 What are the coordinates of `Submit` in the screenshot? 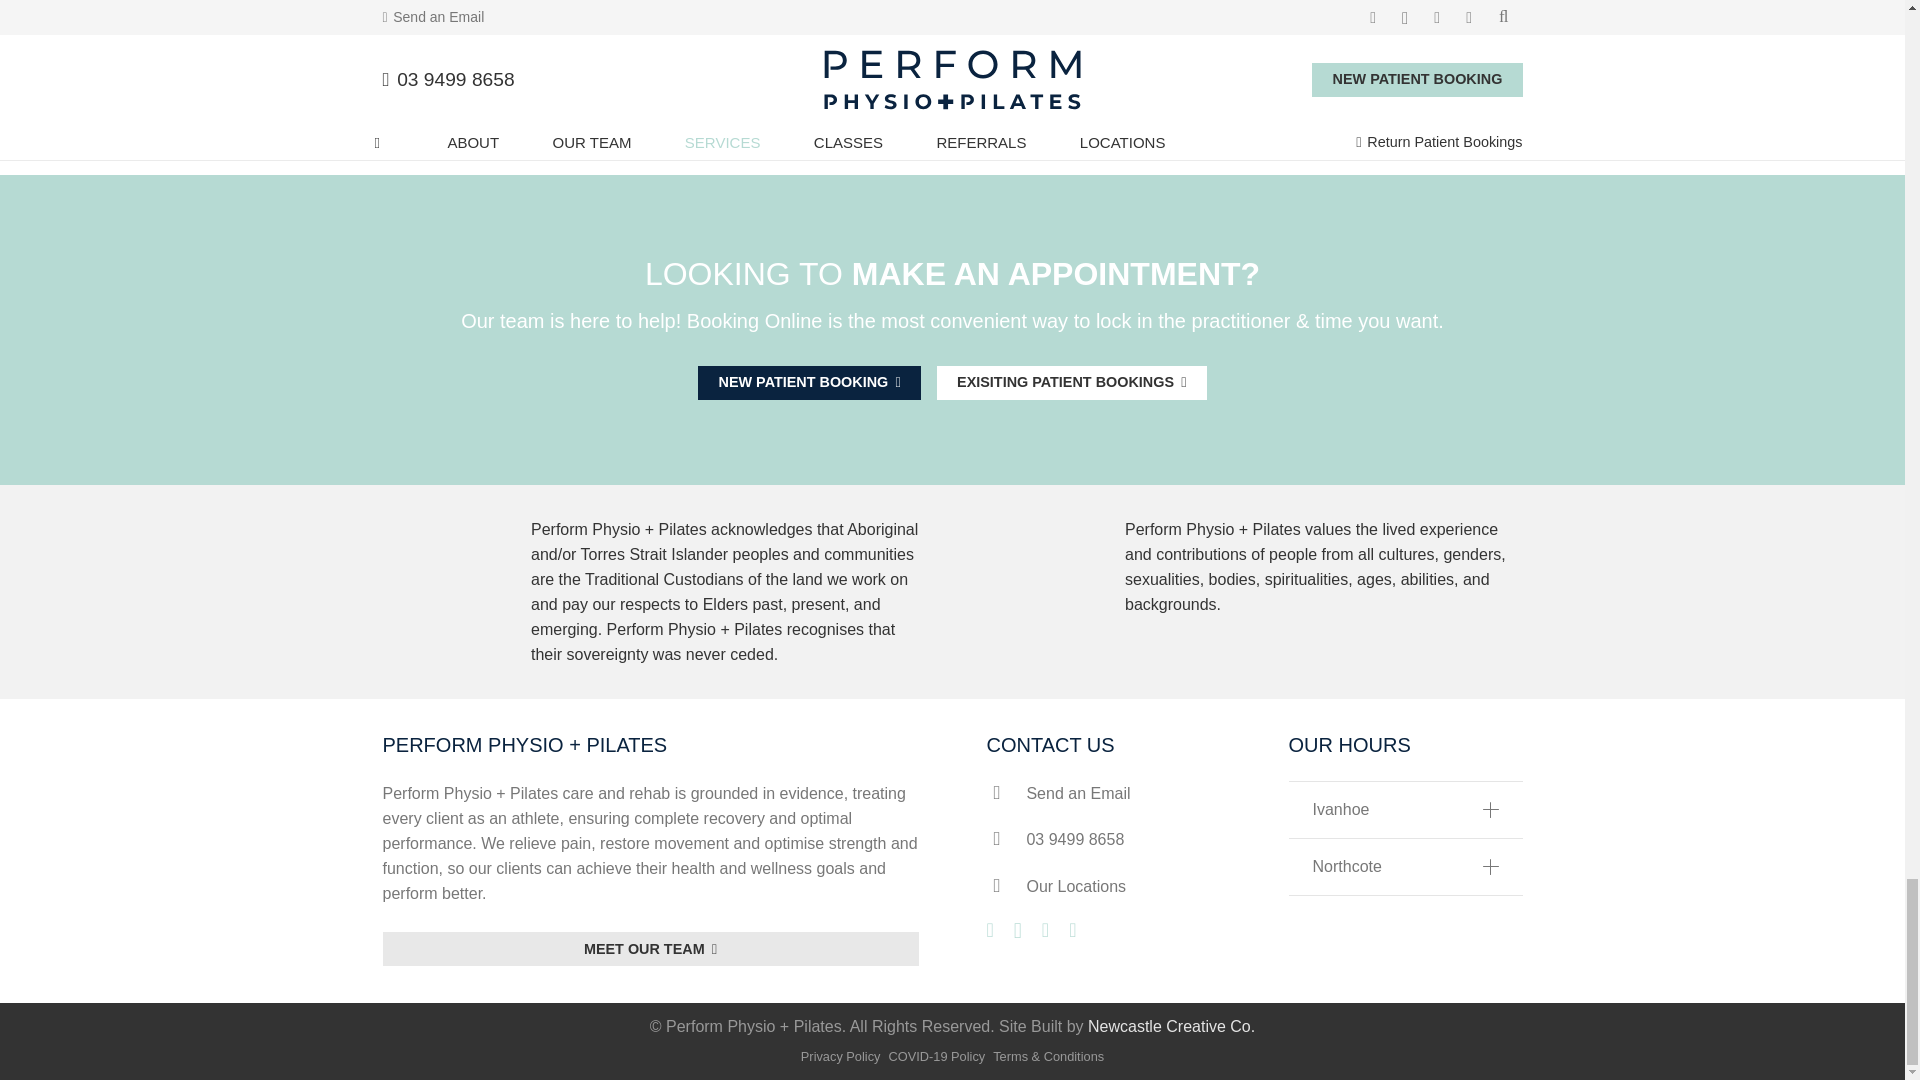 It's located at (1347, 58).